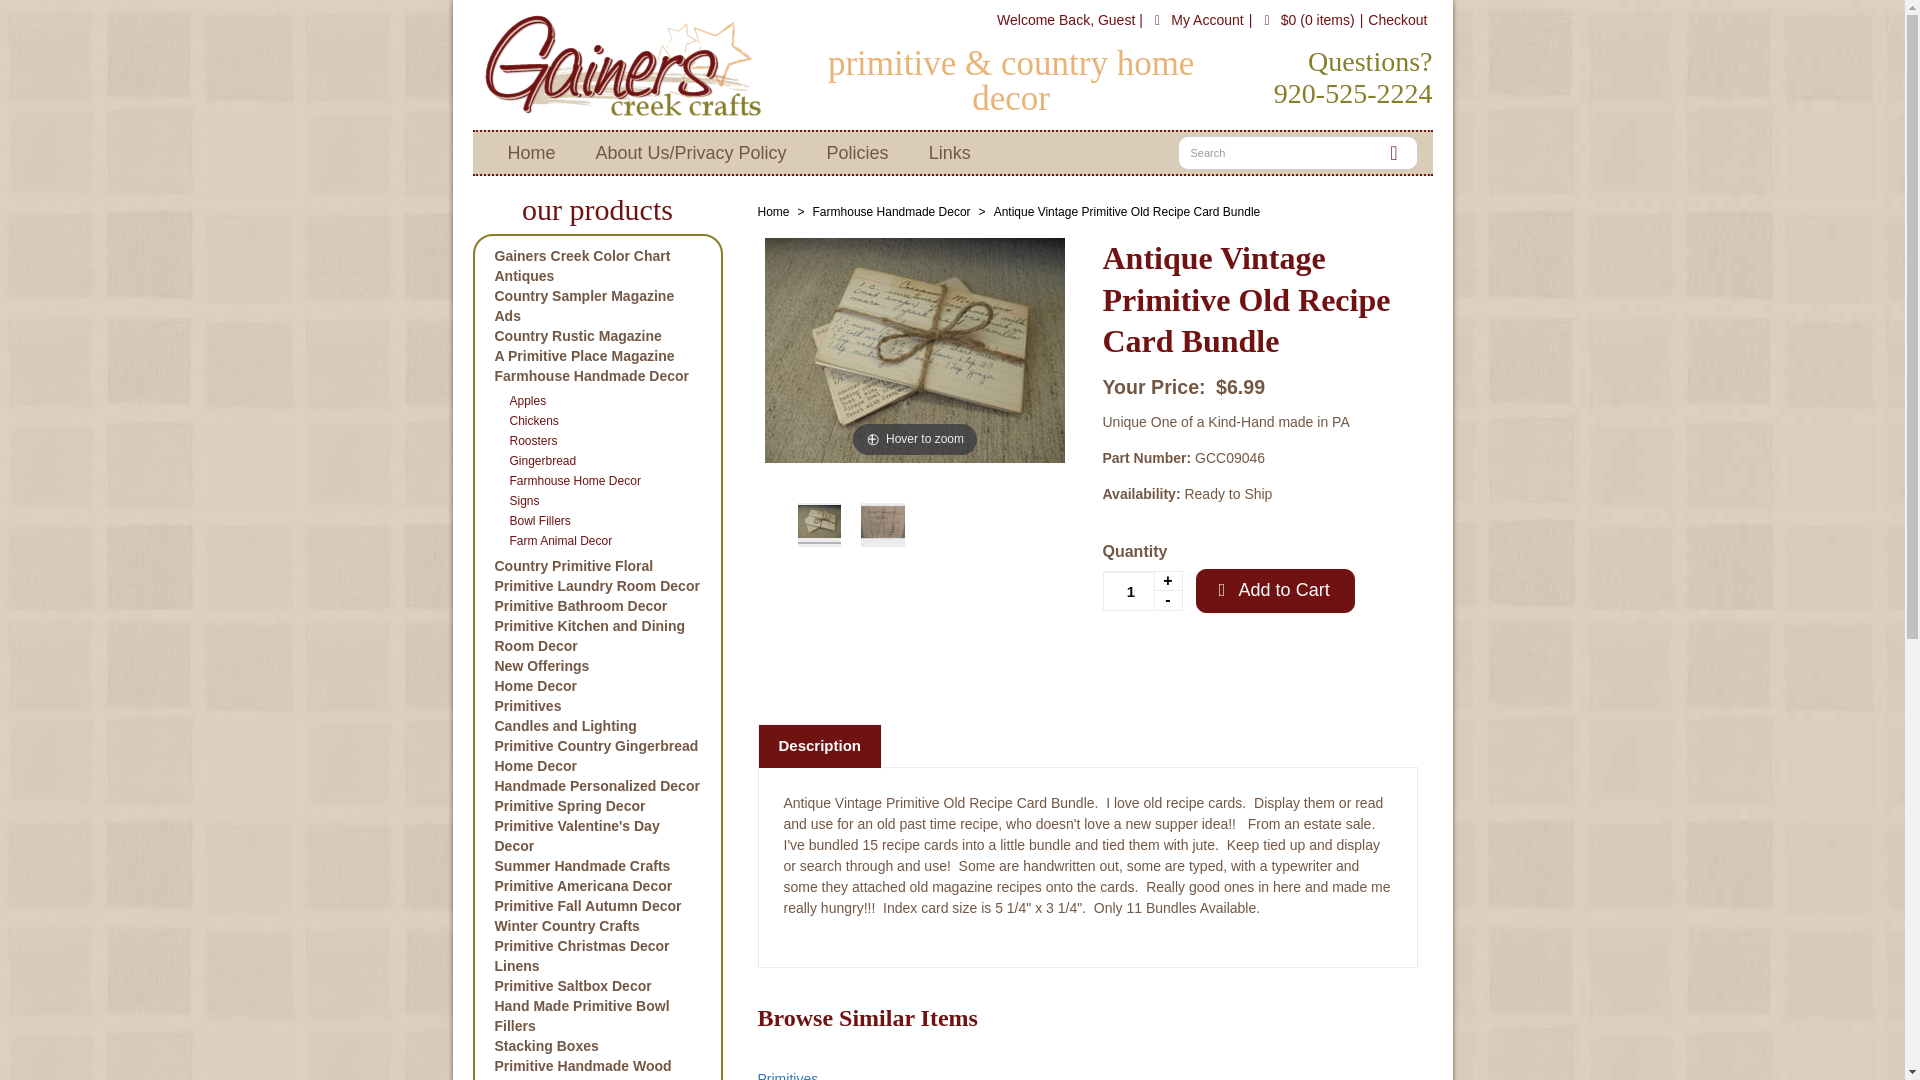 The height and width of the screenshot is (1080, 1920). Describe the element at coordinates (949, 152) in the screenshot. I see `Links` at that location.